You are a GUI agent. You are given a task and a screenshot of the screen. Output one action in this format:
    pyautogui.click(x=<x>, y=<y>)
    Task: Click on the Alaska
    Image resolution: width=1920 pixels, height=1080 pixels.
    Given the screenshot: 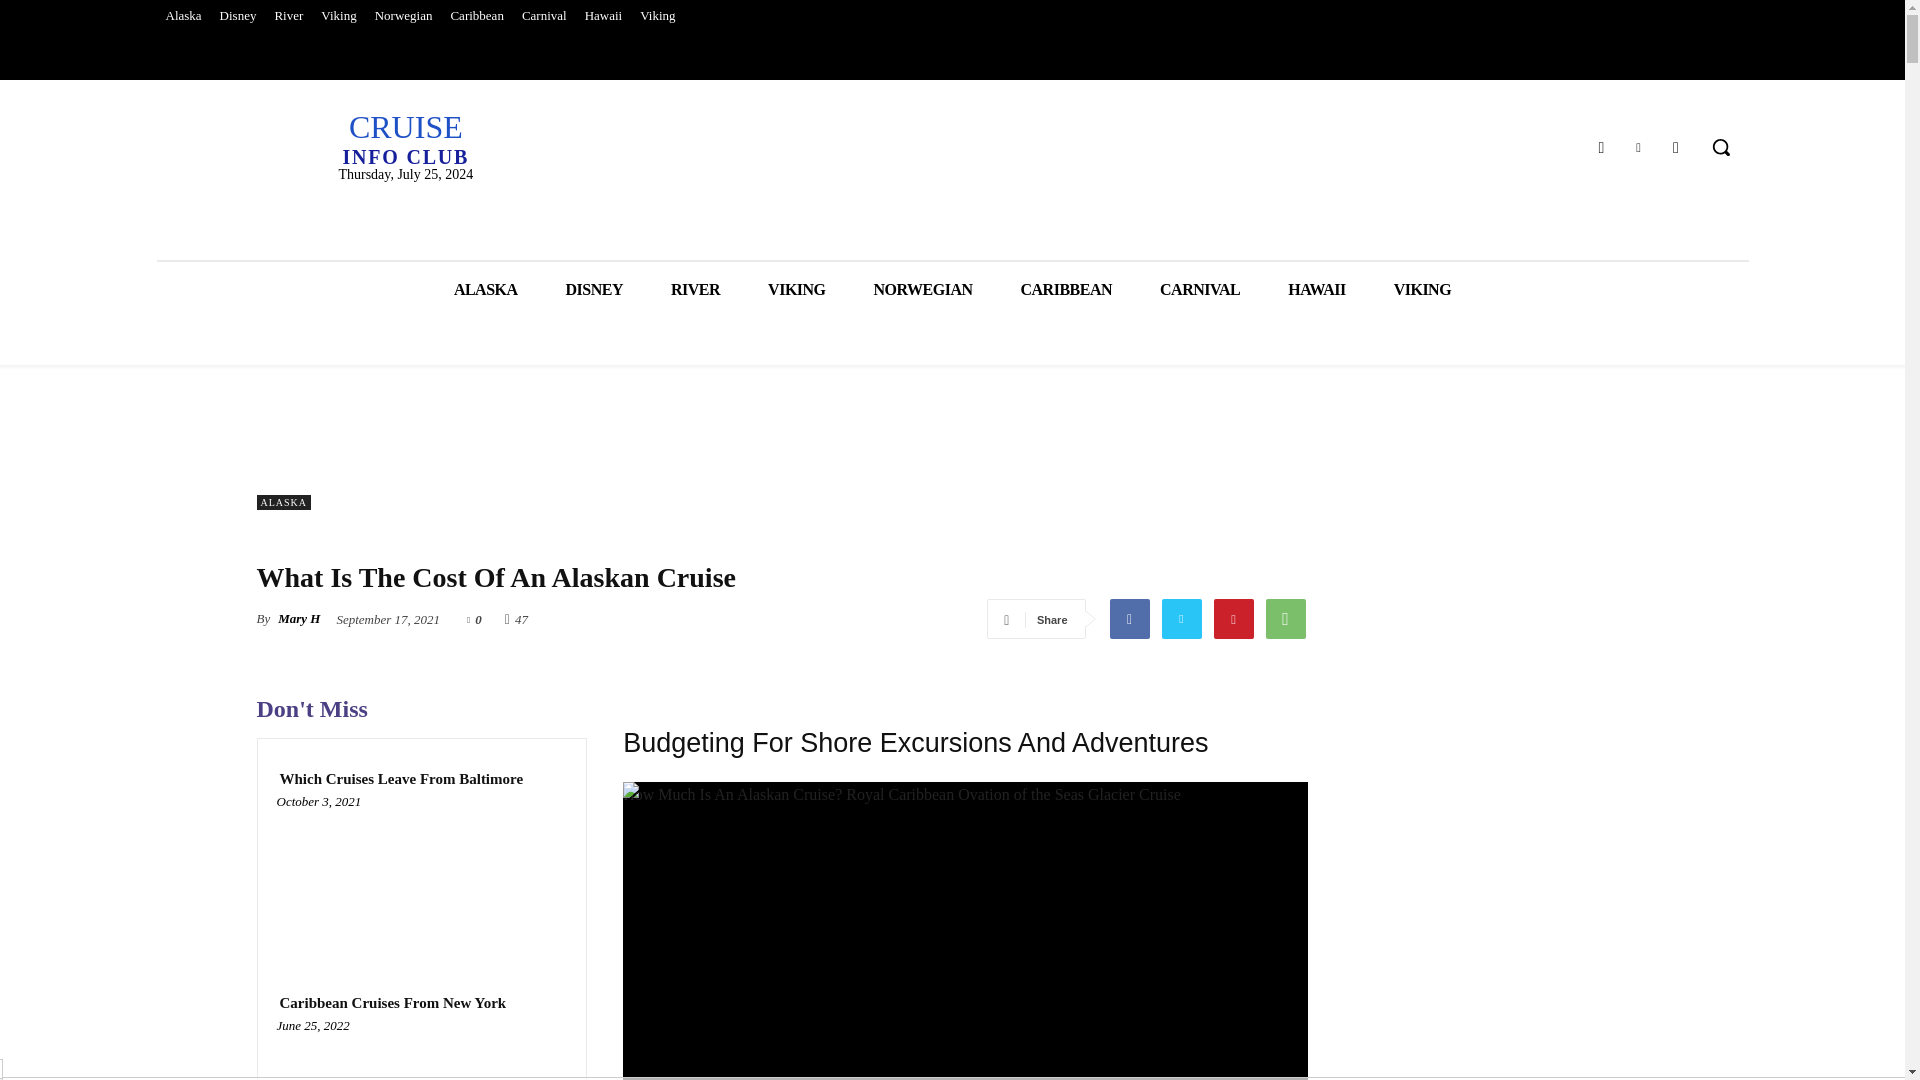 What is the action you would take?
    pyautogui.click(x=182, y=16)
    